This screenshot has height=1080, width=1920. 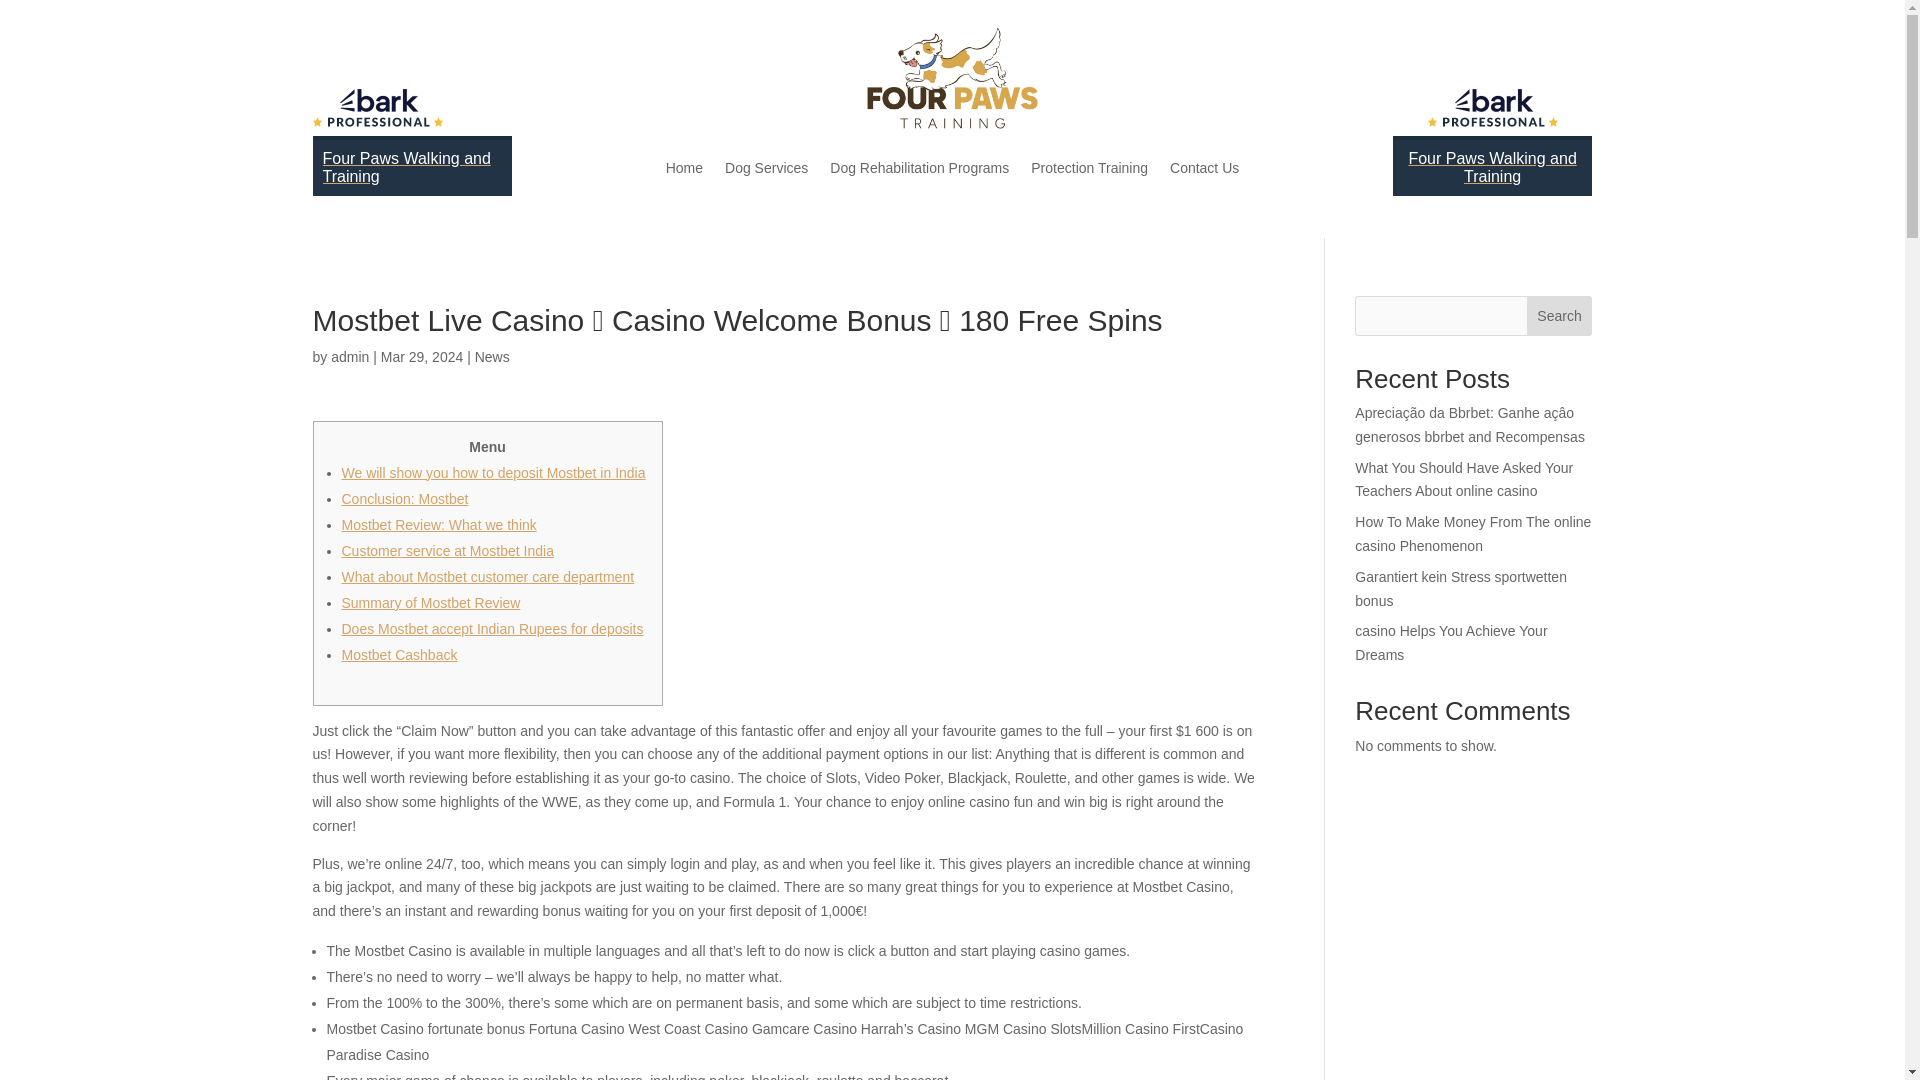 What do you see at coordinates (1204, 168) in the screenshot?
I see `Contact Us` at bounding box center [1204, 168].